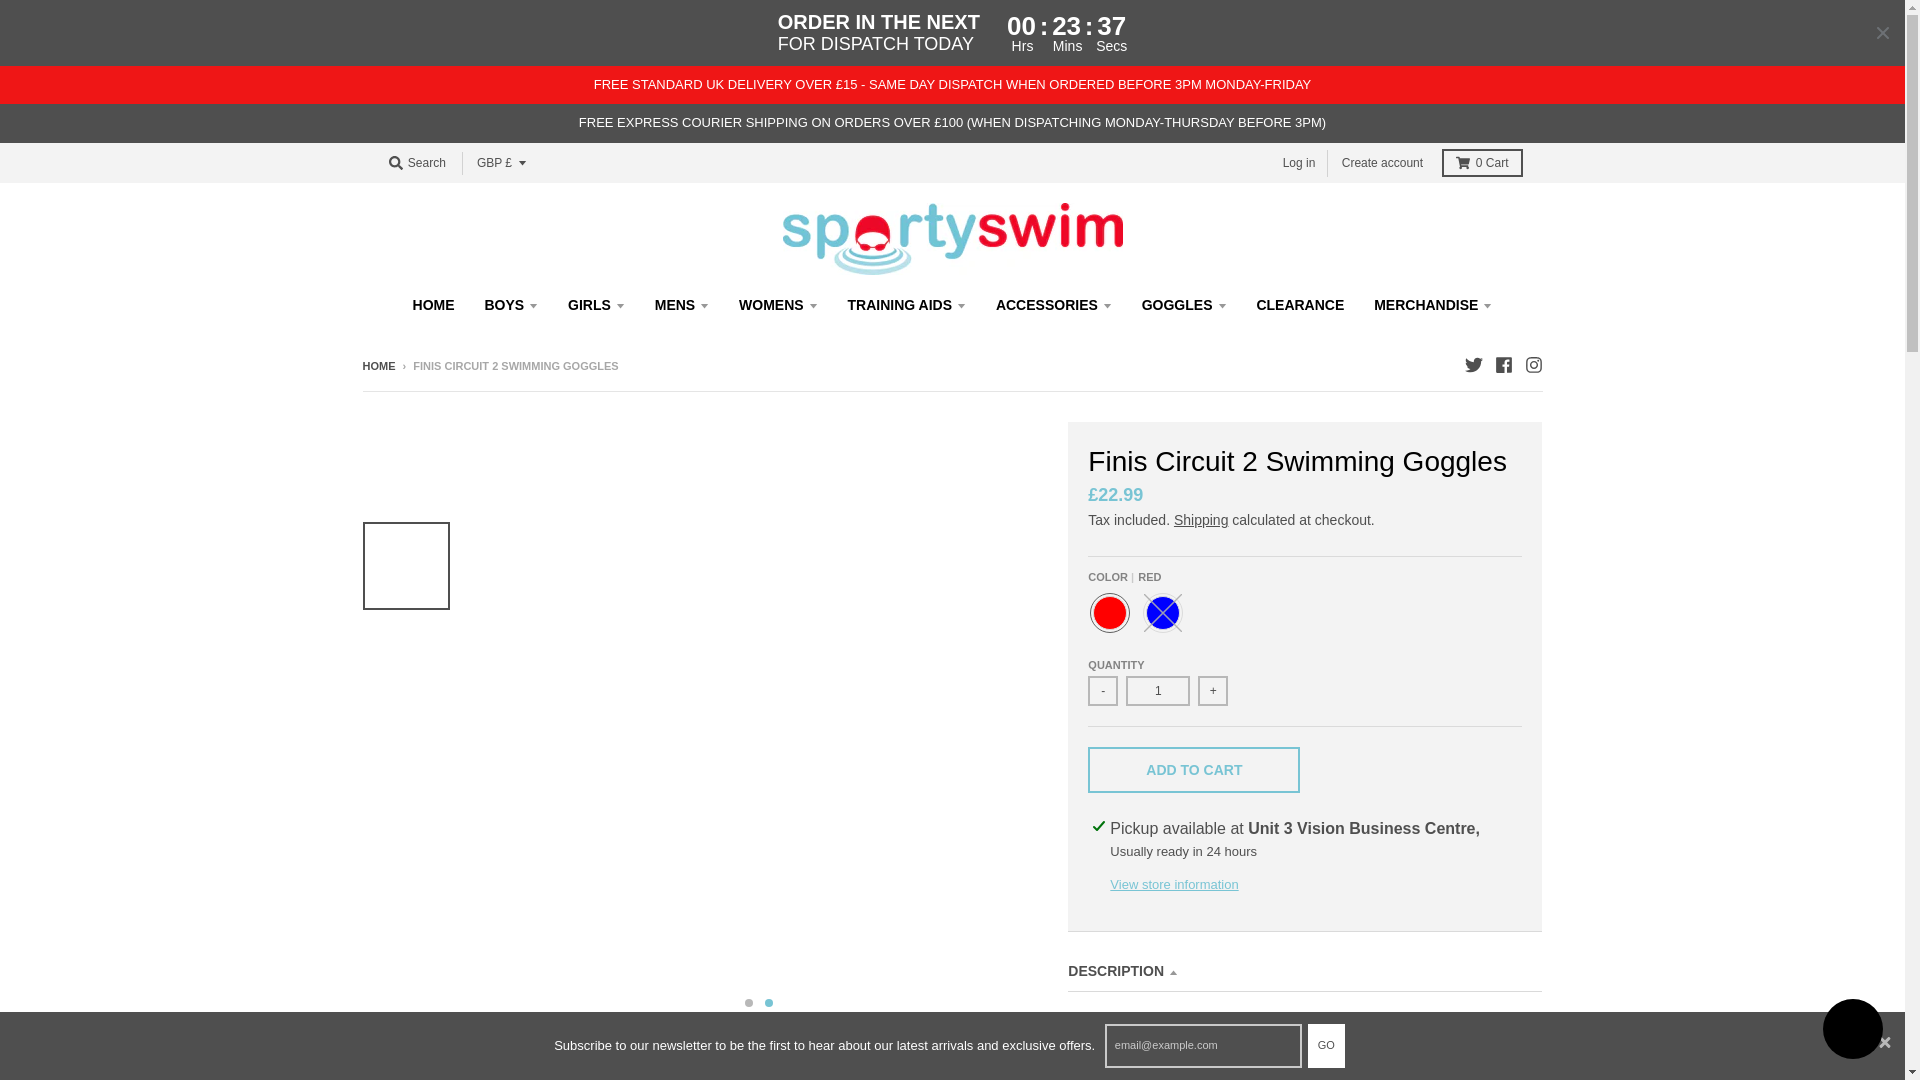  I want to click on Search, so click(416, 163).